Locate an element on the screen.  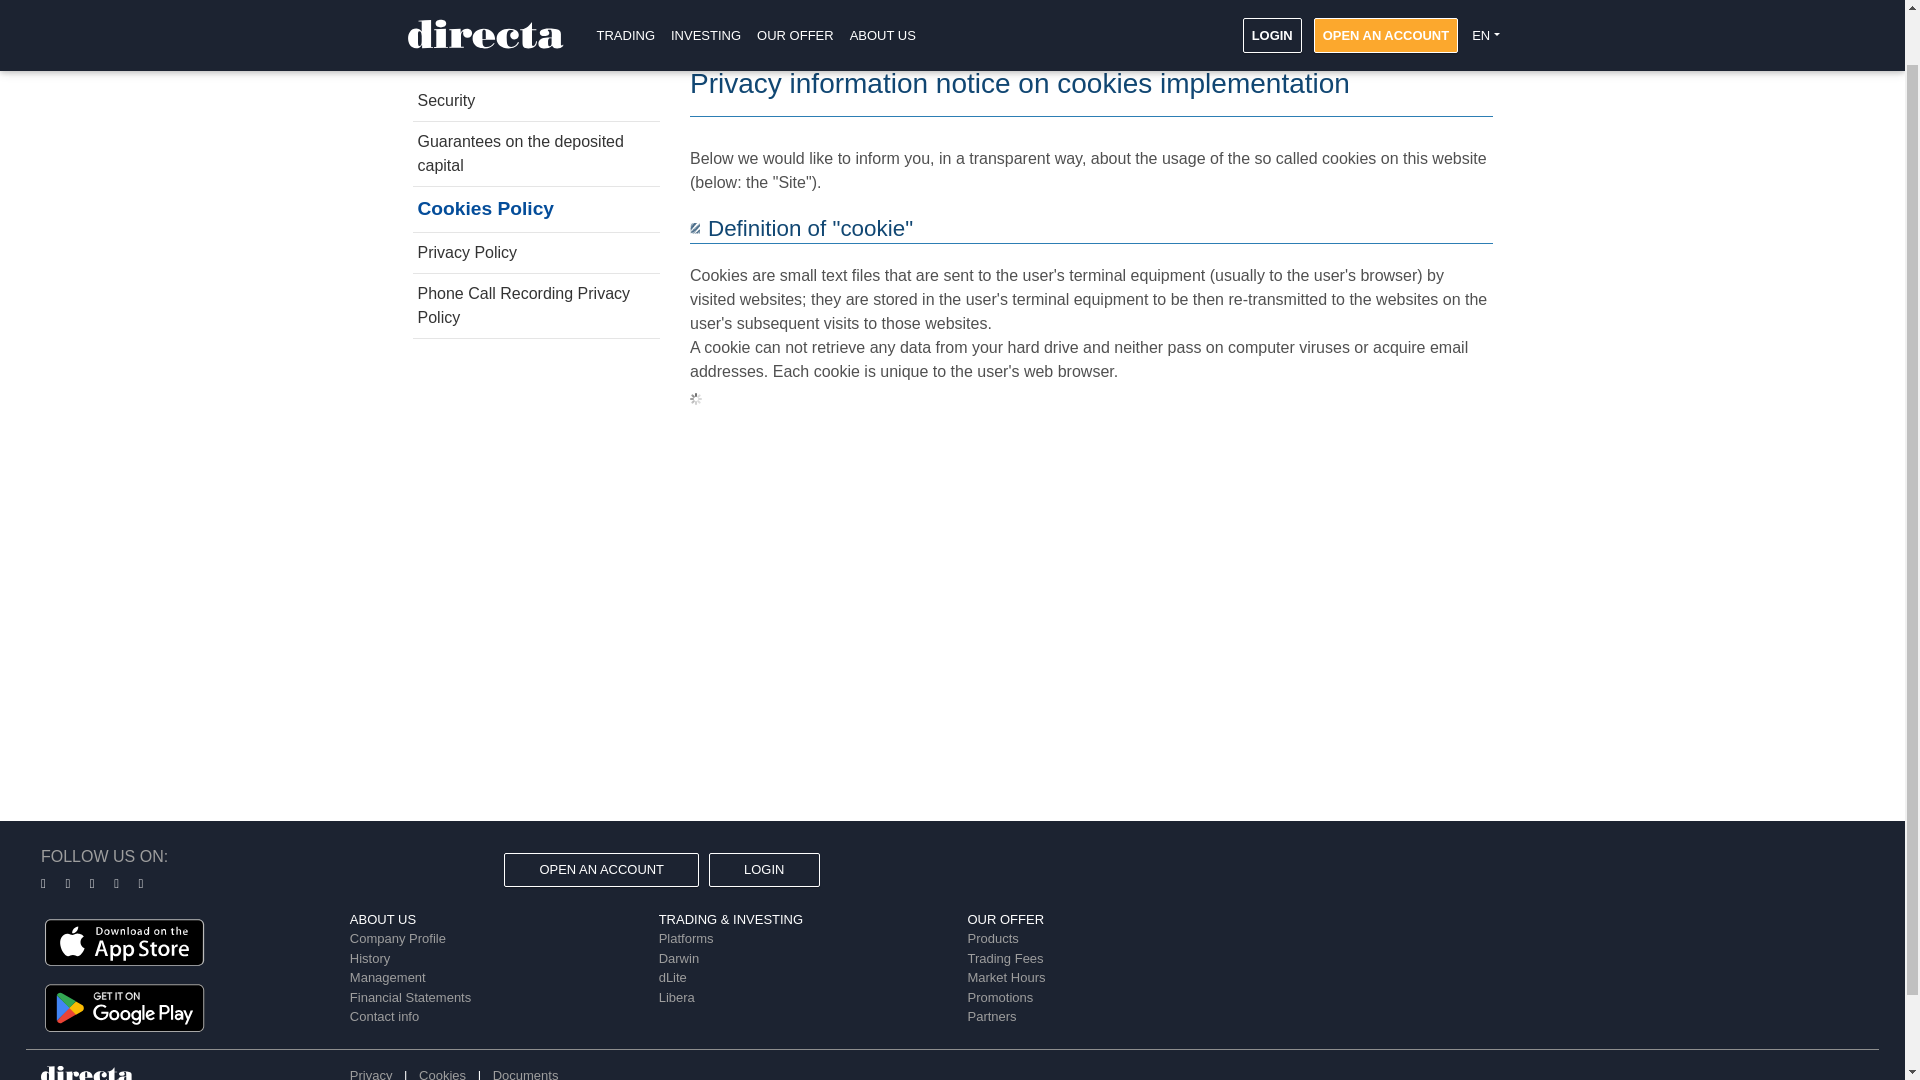
Phone Call Recording Privacy Policy is located at coordinates (536, 306).